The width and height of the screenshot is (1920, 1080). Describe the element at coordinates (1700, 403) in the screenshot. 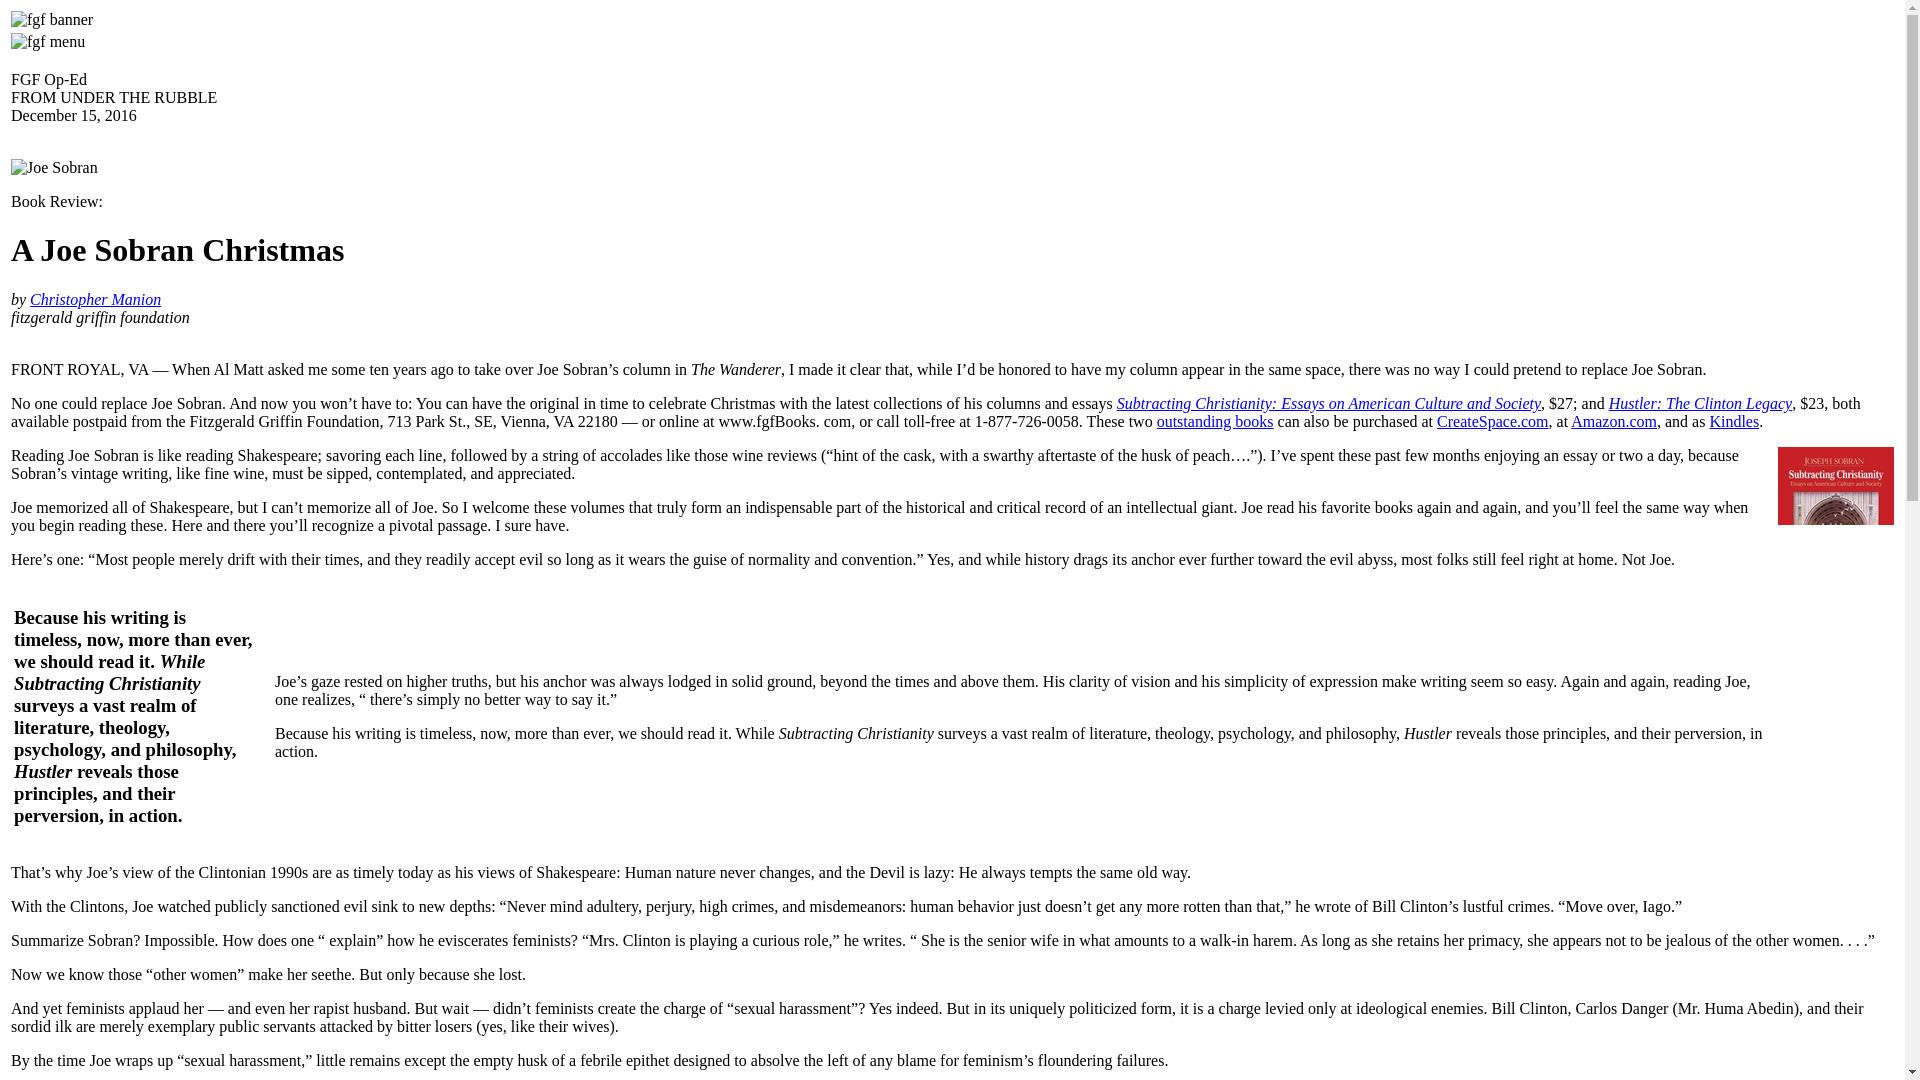

I see `Hustler: The Clinton Legacy` at that location.